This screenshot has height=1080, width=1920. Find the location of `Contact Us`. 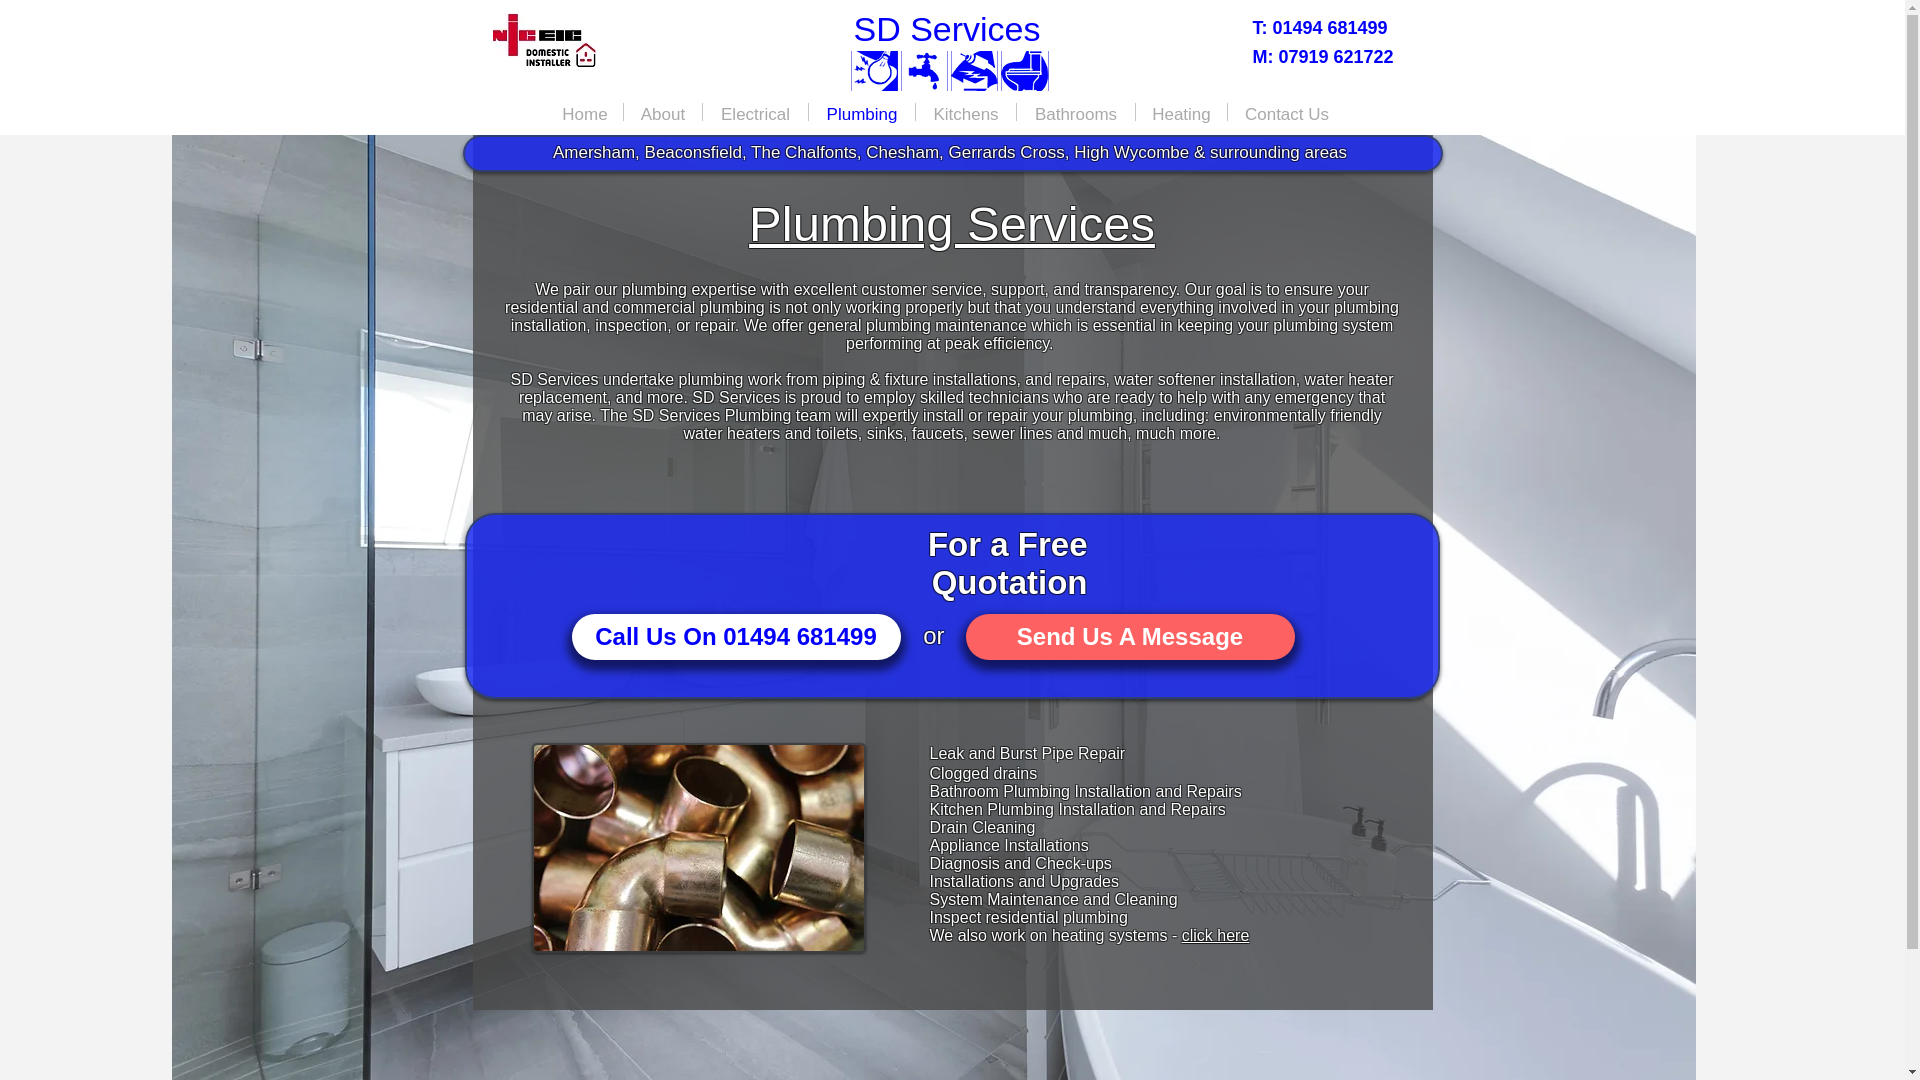

Contact Us is located at coordinates (1286, 111).